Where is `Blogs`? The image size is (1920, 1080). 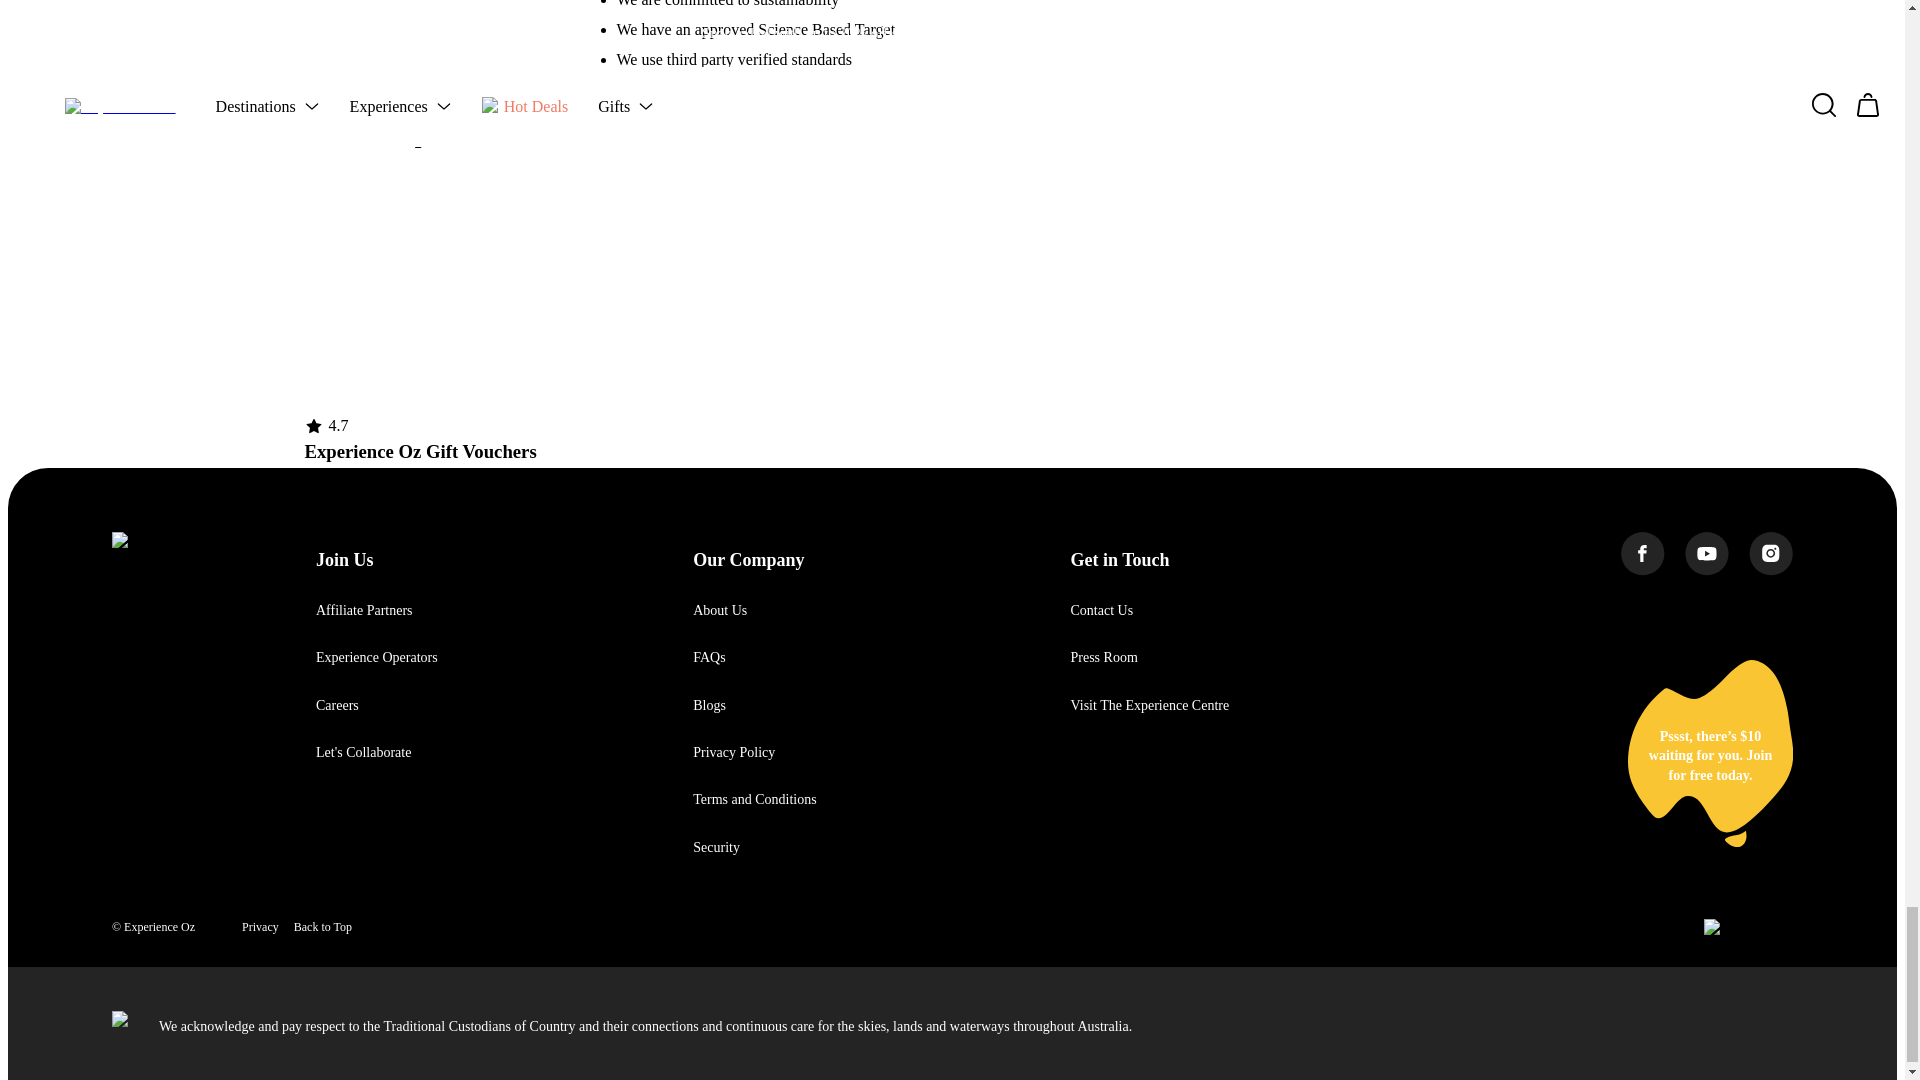 Blogs is located at coordinates (709, 704).